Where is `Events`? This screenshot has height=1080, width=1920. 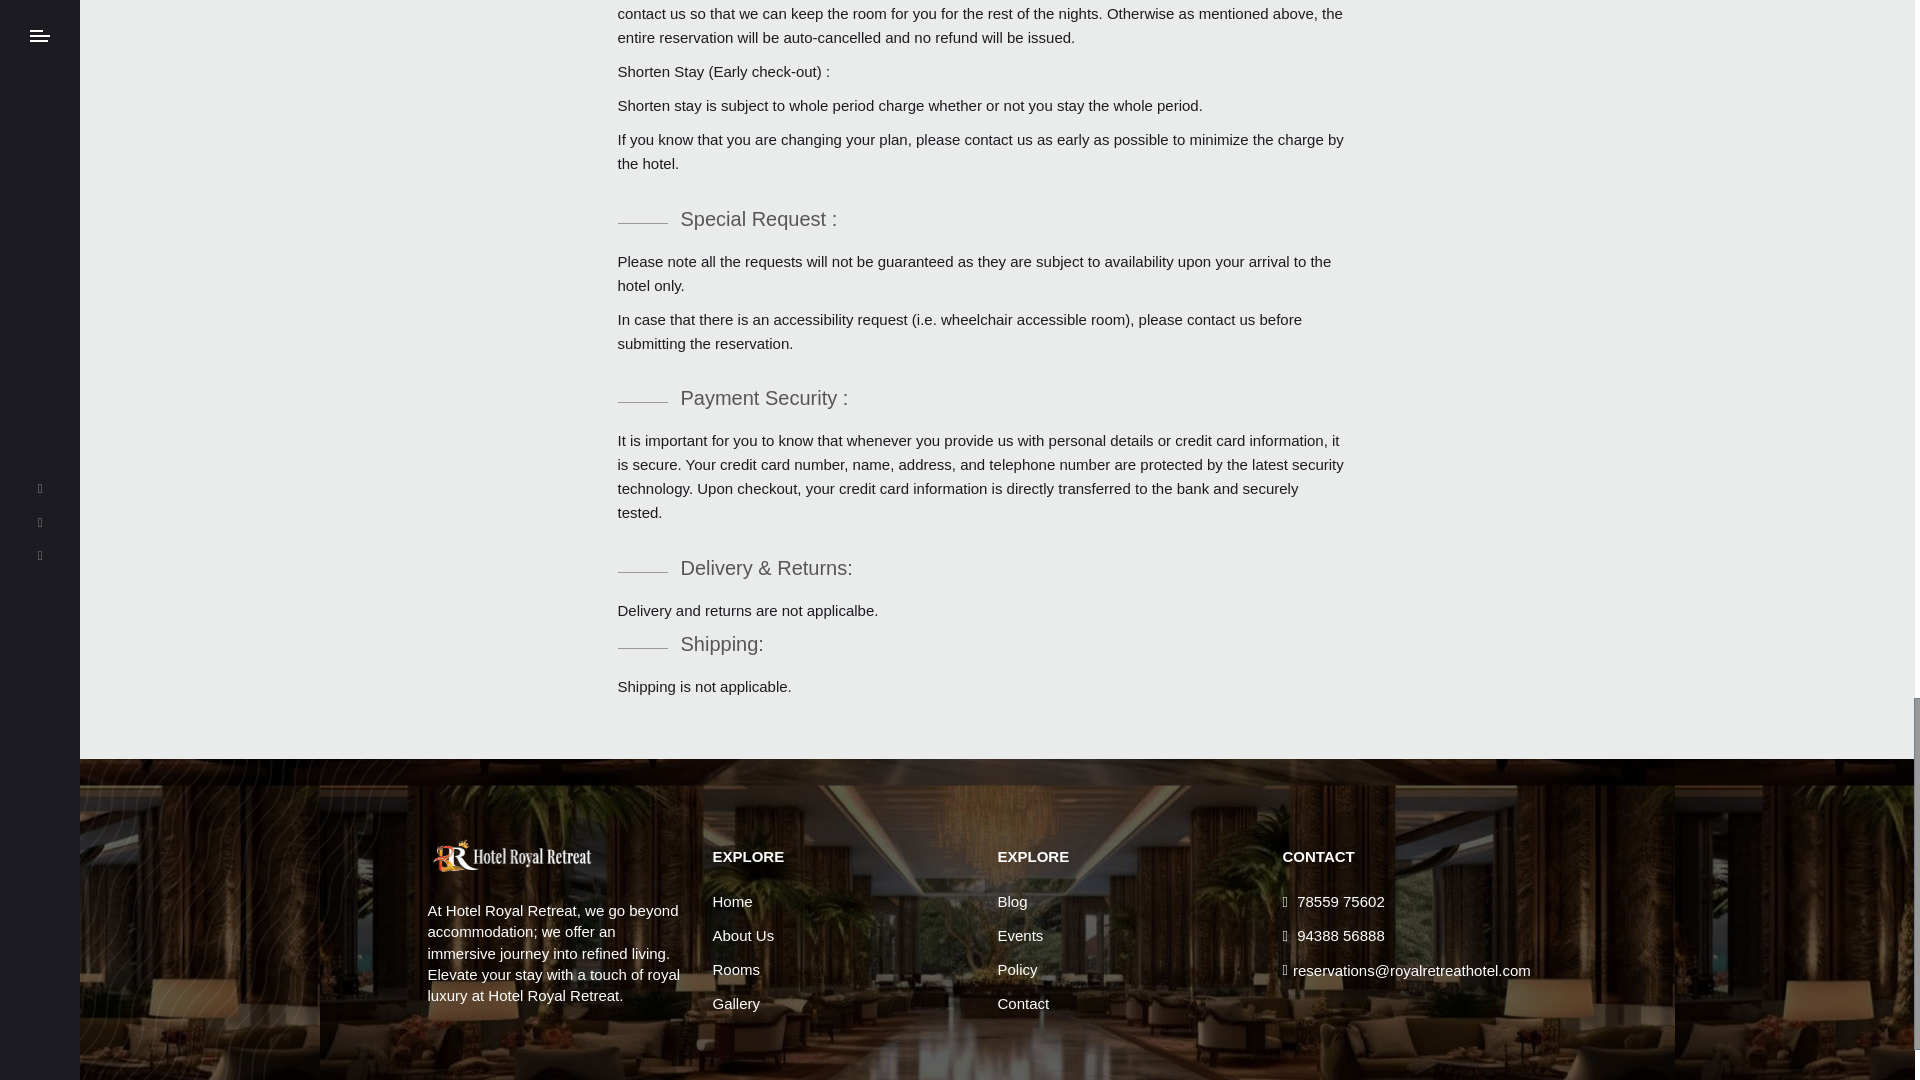 Events is located at coordinates (1021, 936).